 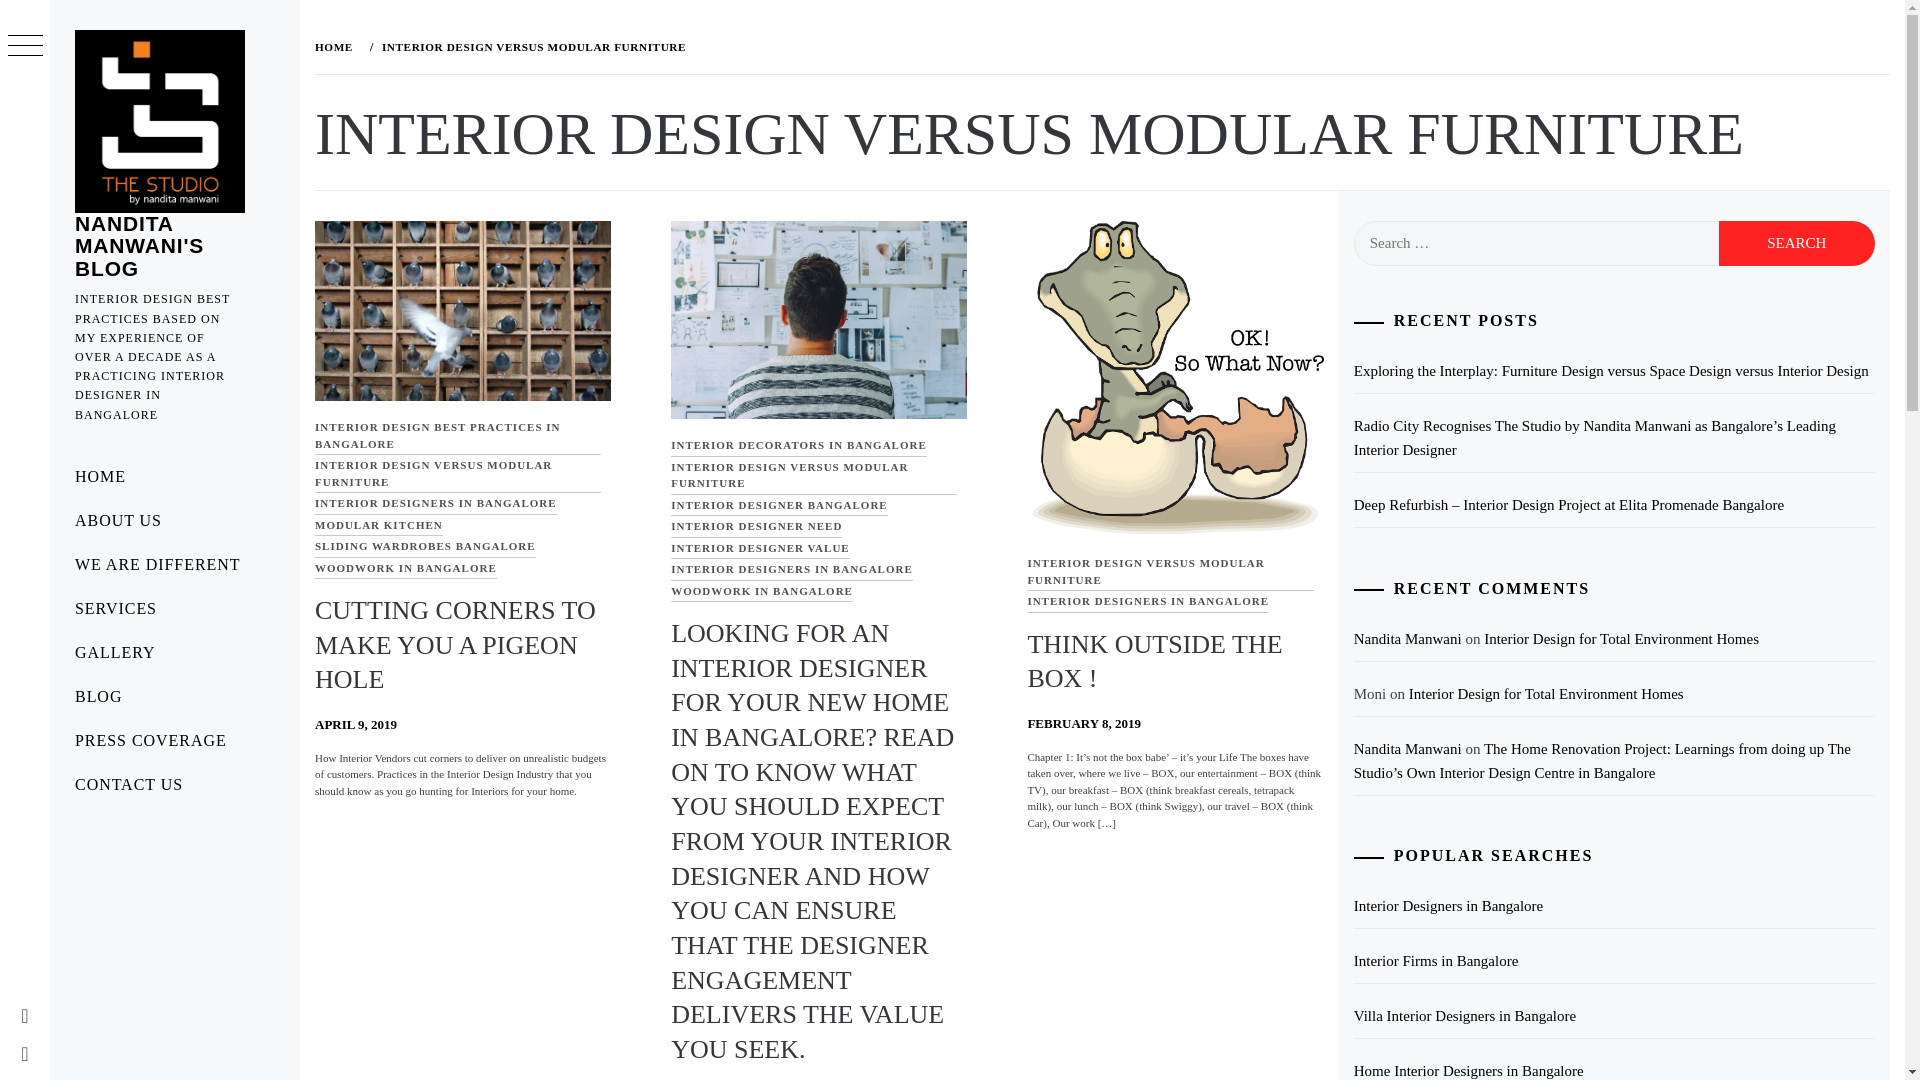 I want to click on NANDITA MANWANI'S BLOG, so click(x=138, y=245).